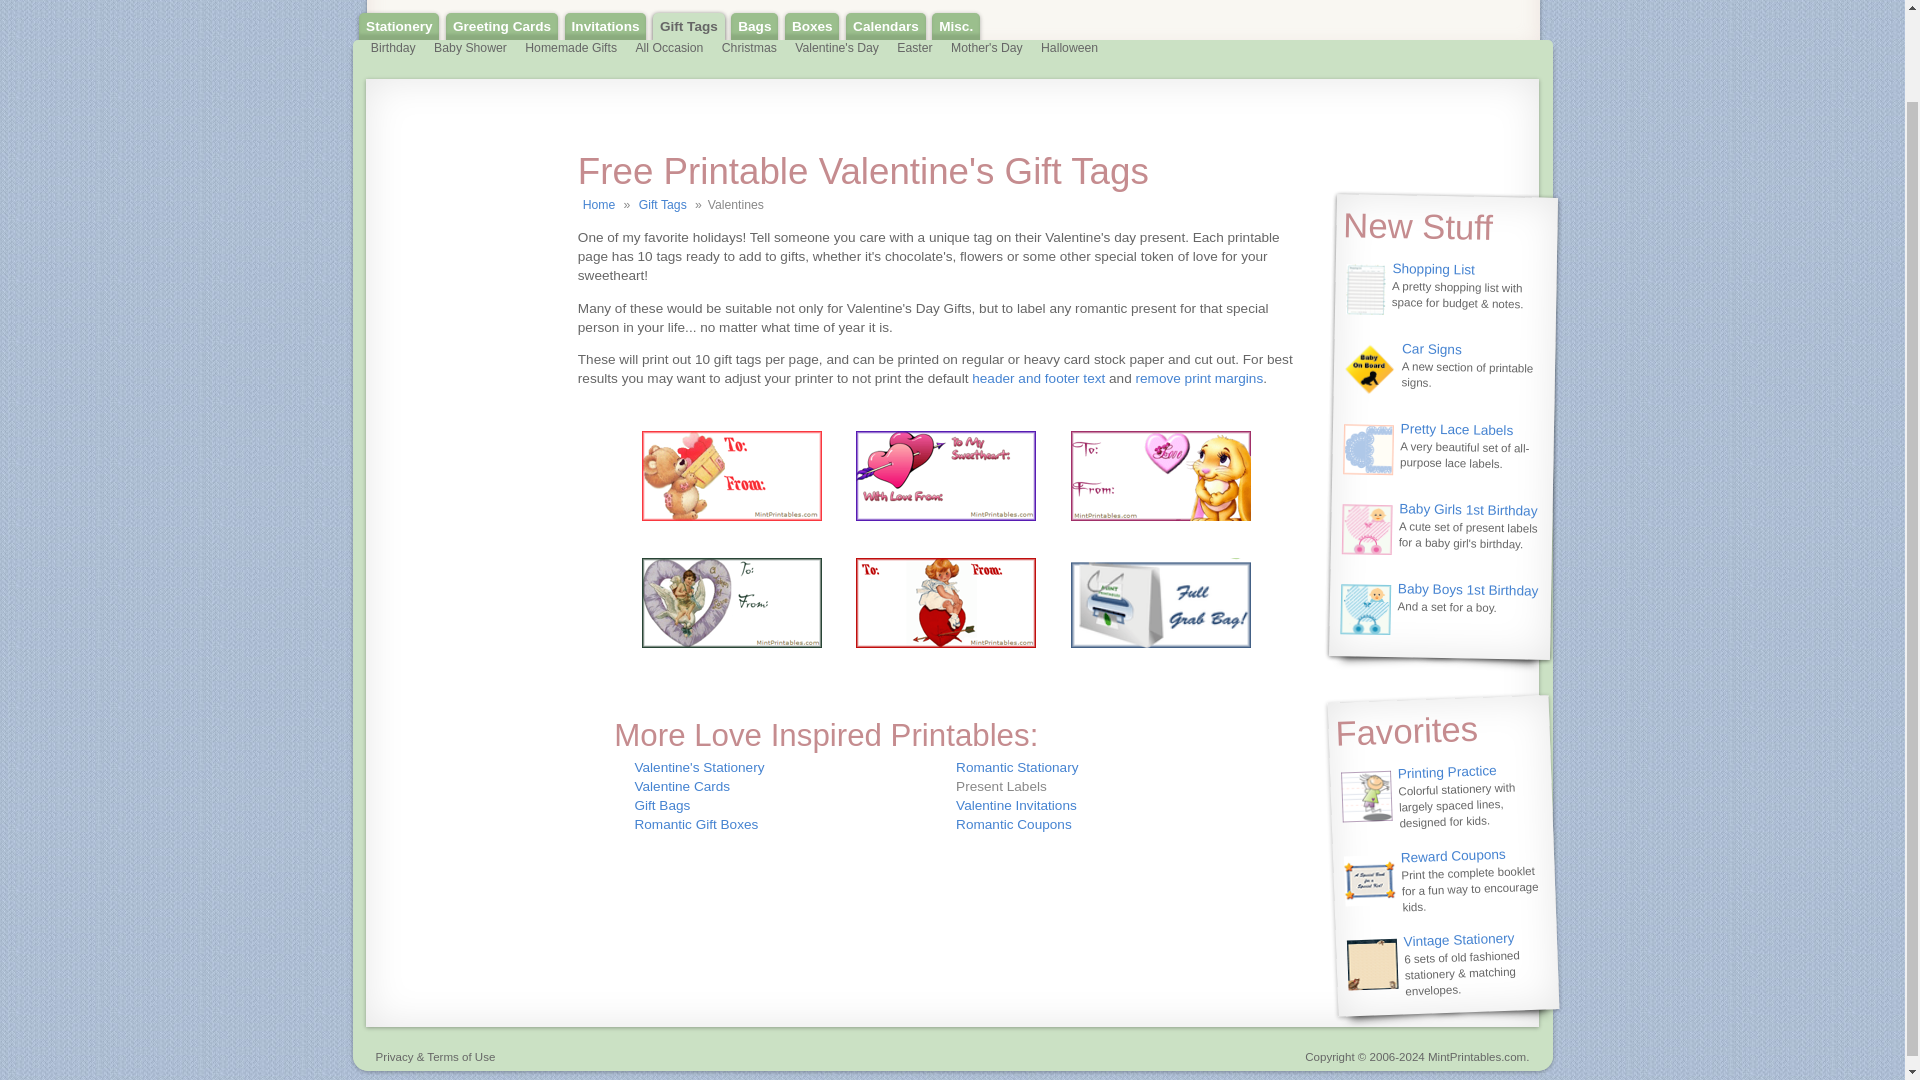  What do you see at coordinates (914, 50) in the screenshot?
I see `Easter` at bounding box center [914, 50].